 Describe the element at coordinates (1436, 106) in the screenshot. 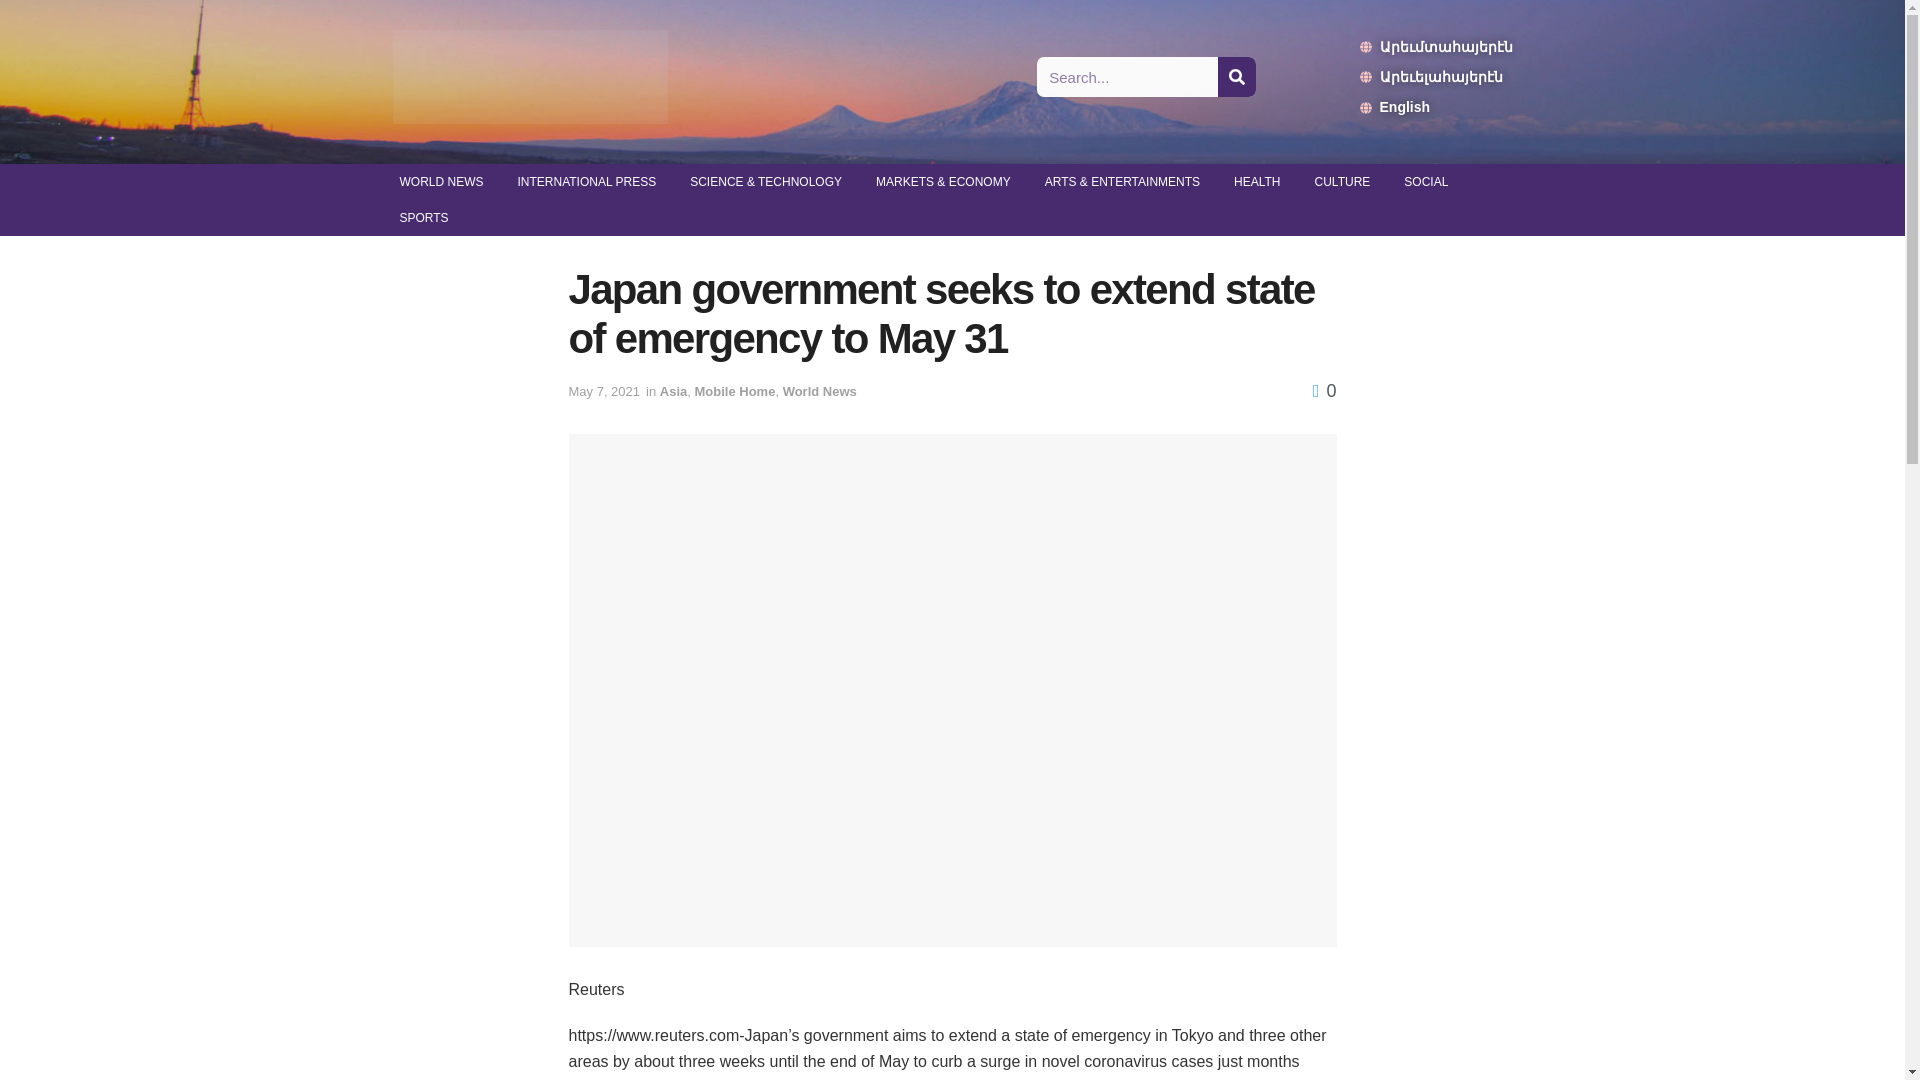

I see `English` at that location.